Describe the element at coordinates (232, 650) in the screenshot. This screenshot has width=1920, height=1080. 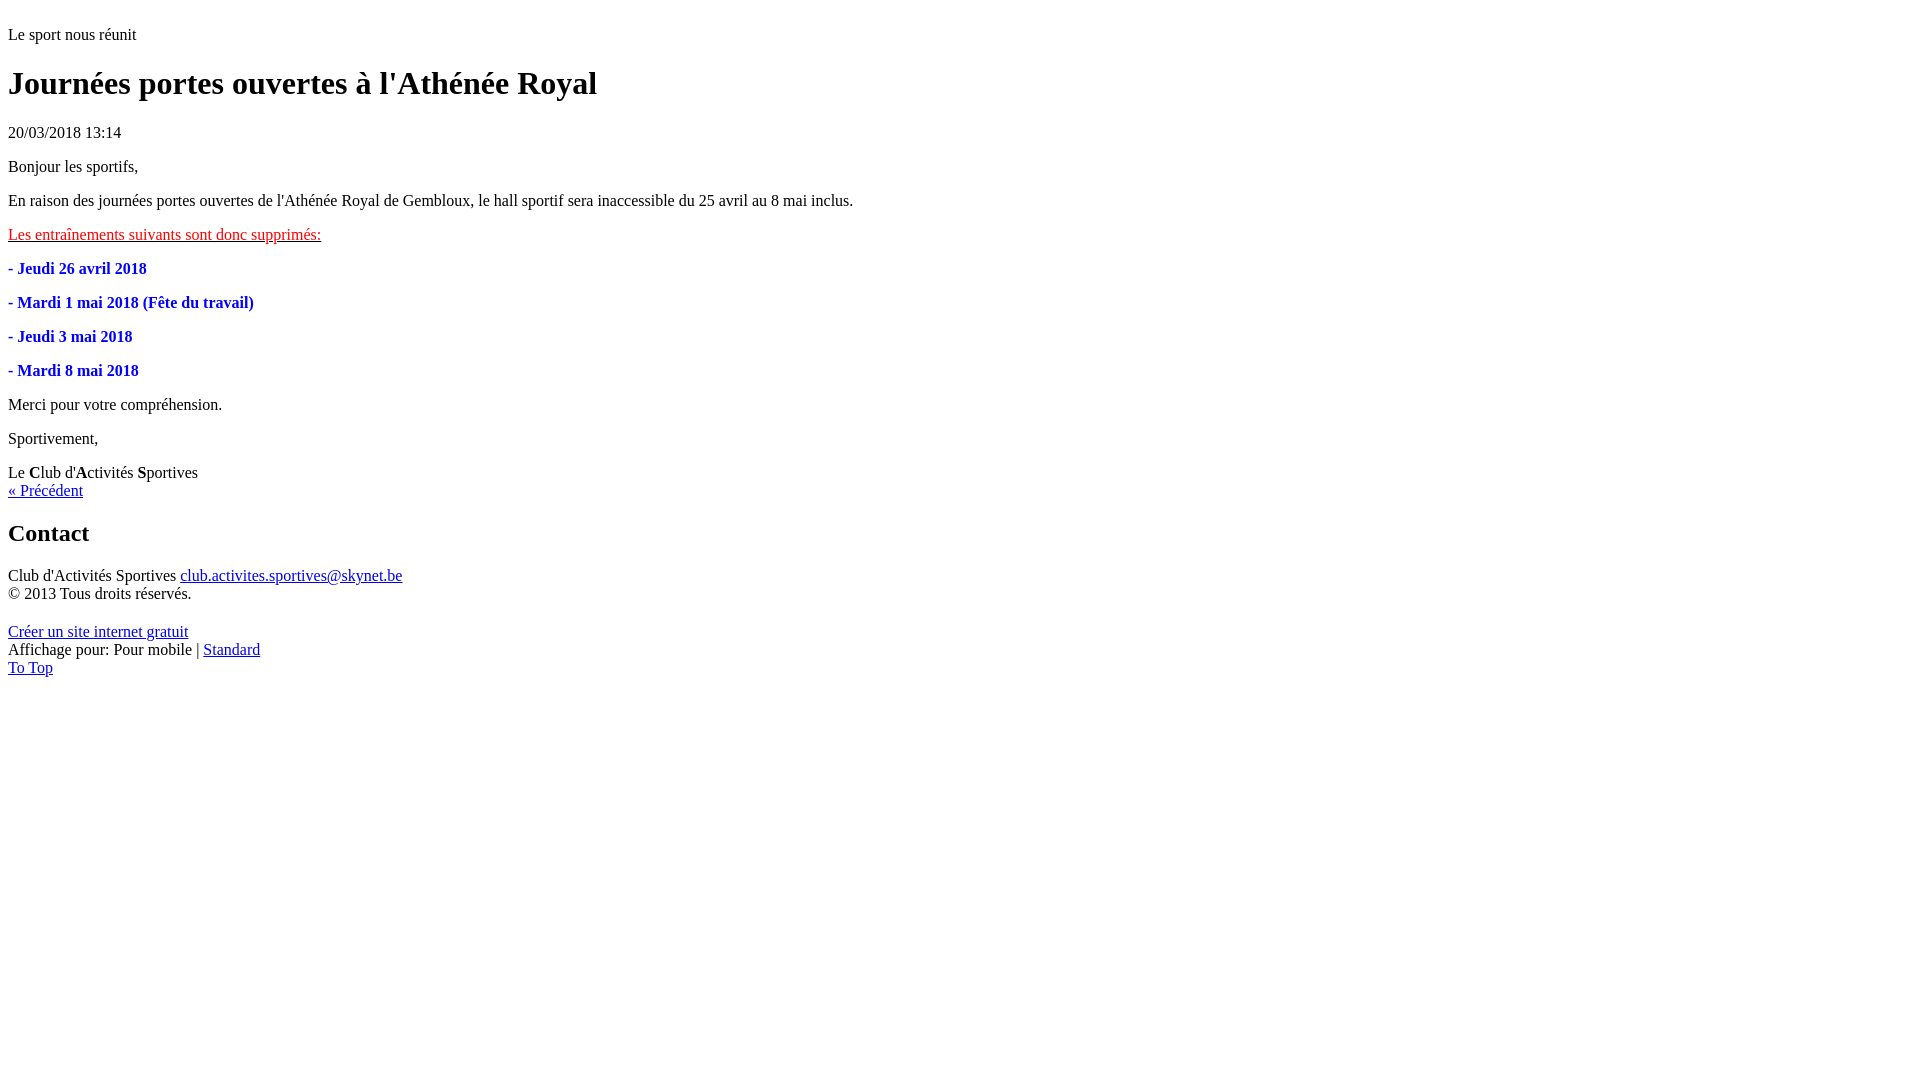
I see `Standard` at that location.